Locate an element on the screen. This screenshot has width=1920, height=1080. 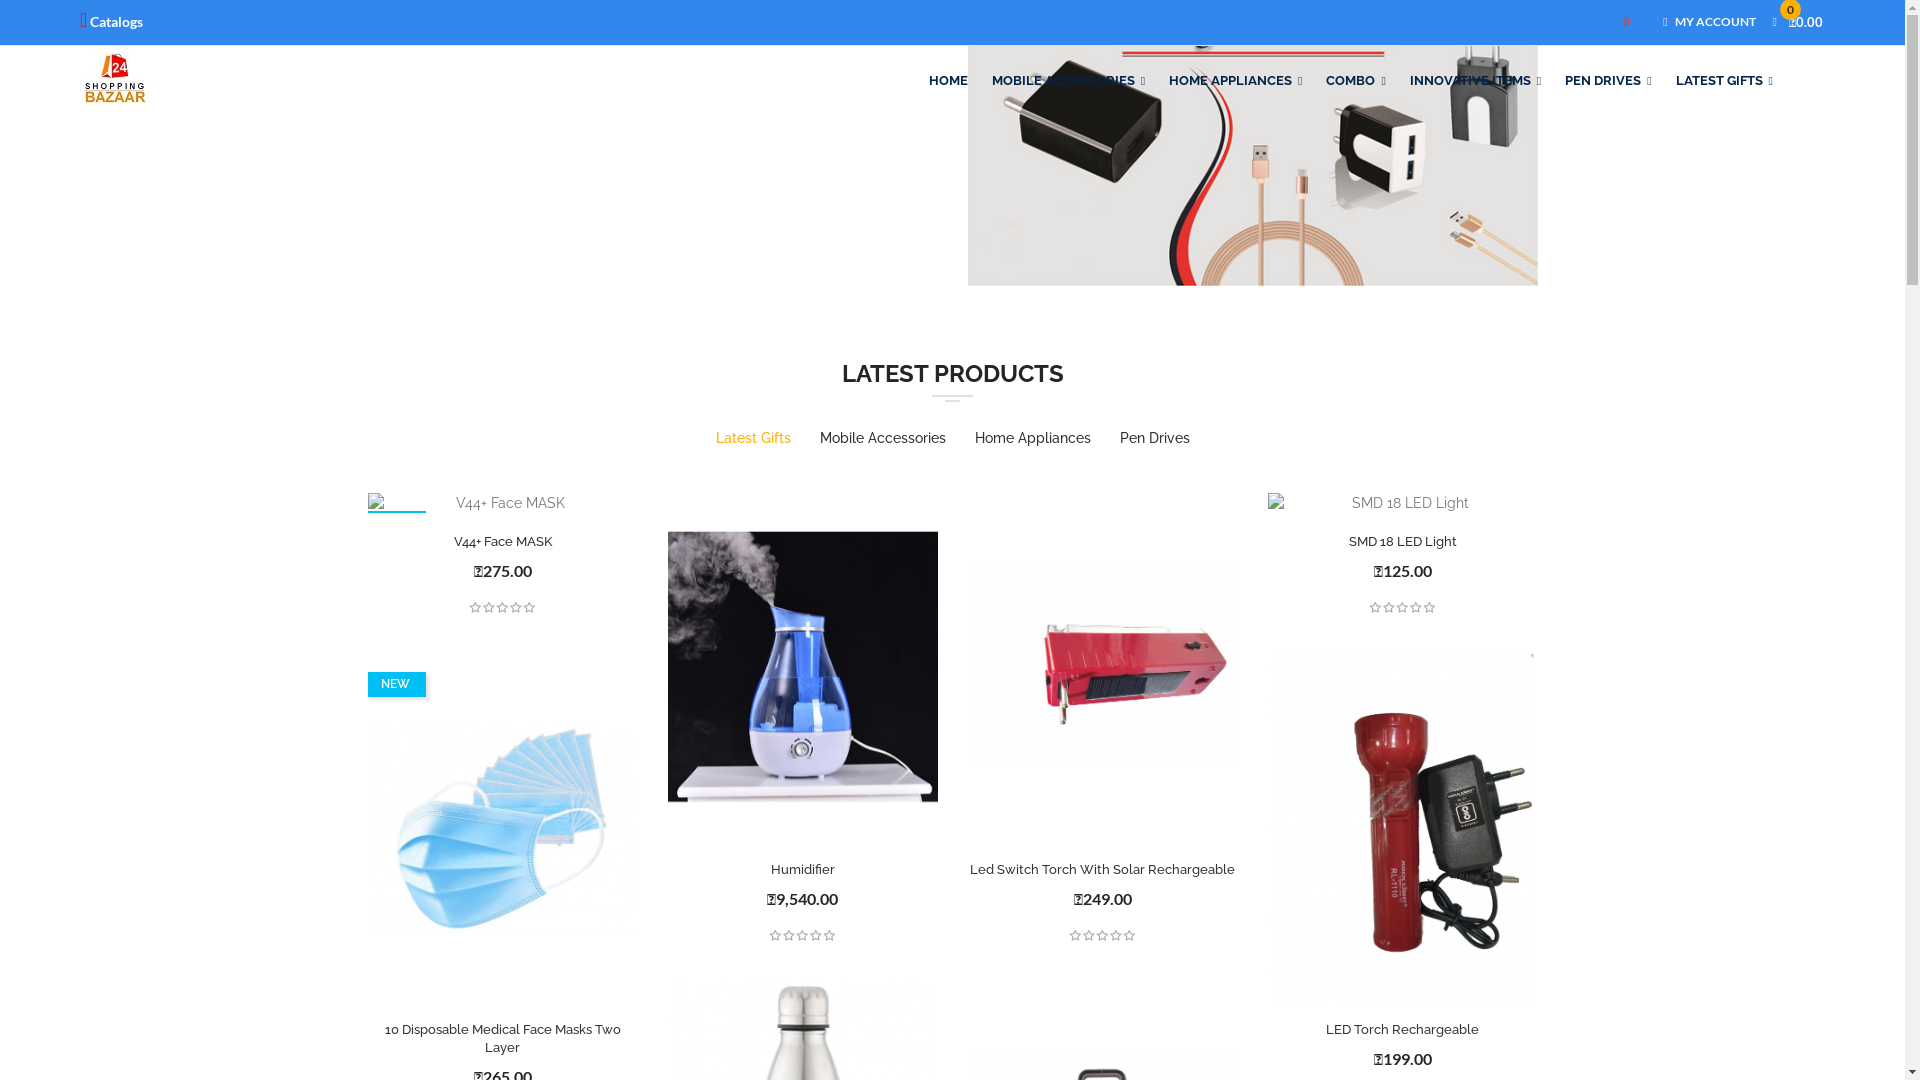
3 is located at coordinates (965, 912).